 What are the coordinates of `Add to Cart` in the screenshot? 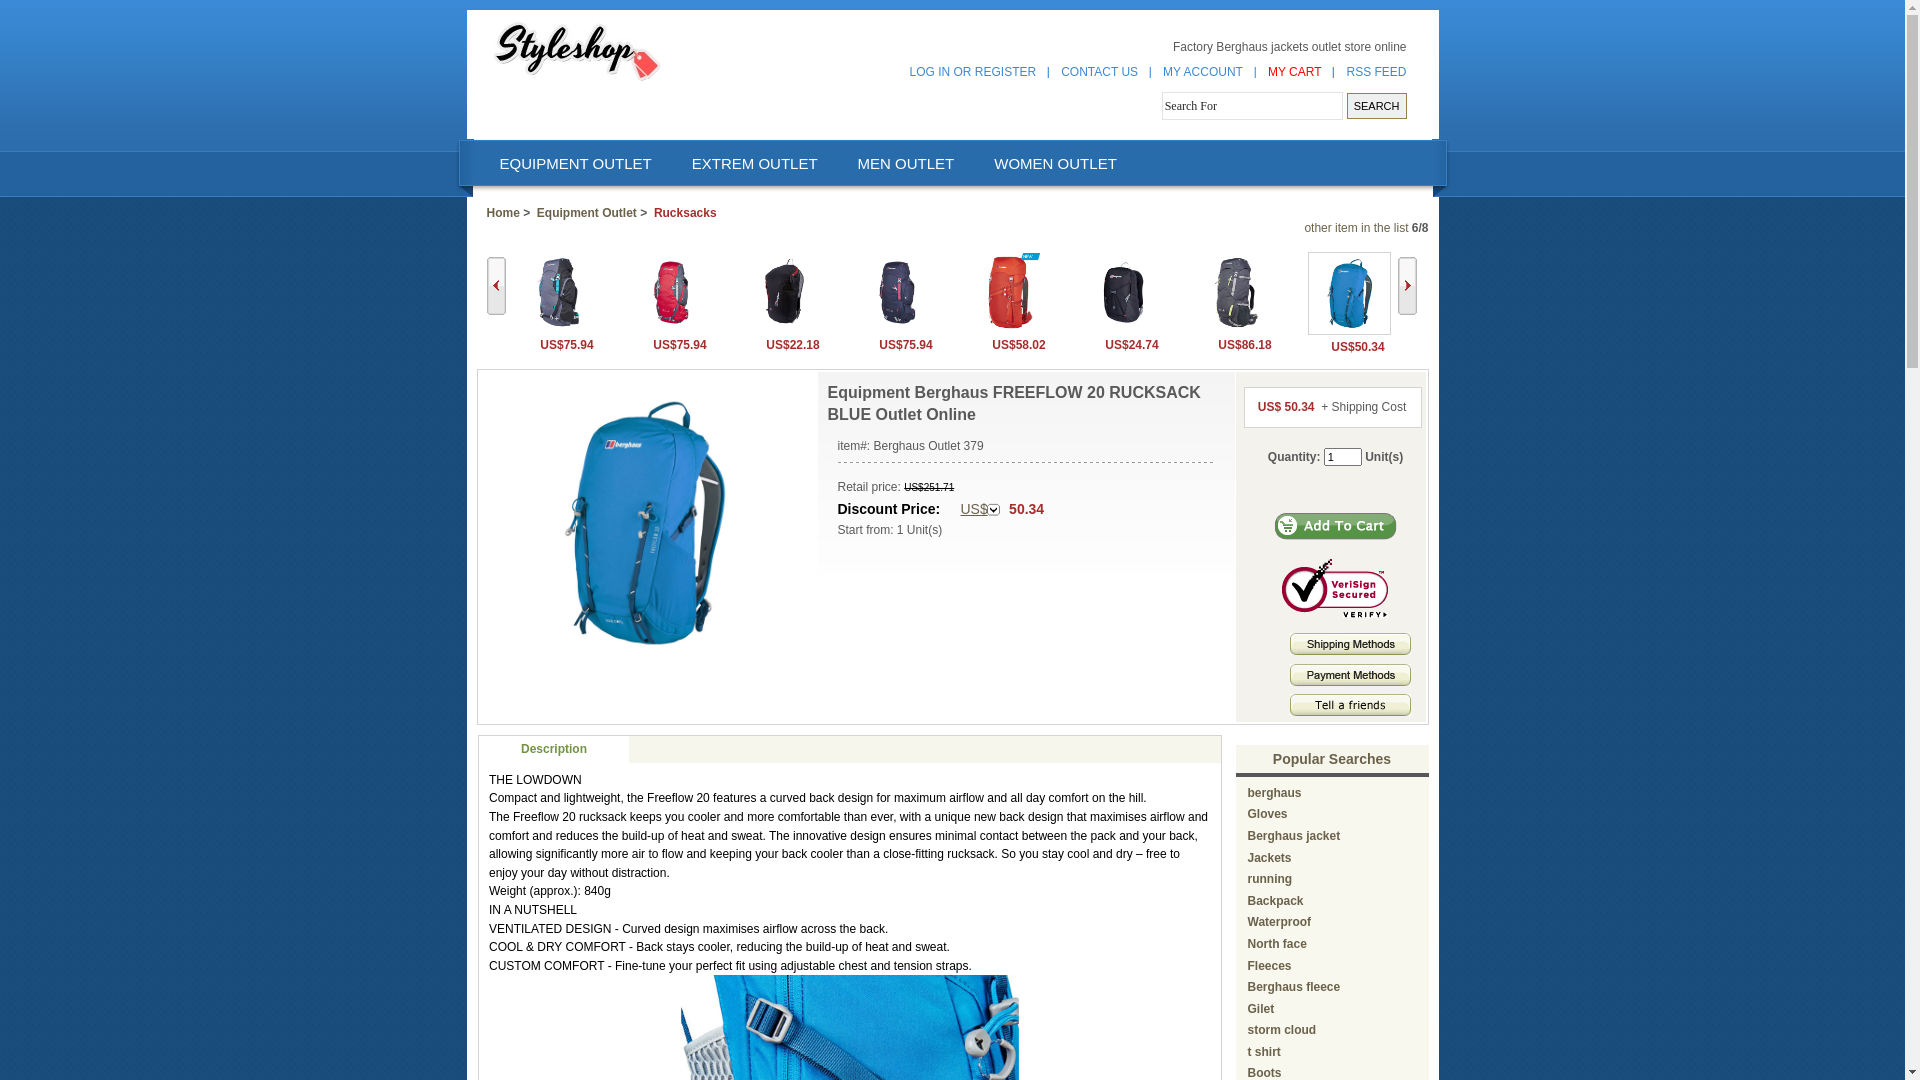 It's located at (1336, 526).